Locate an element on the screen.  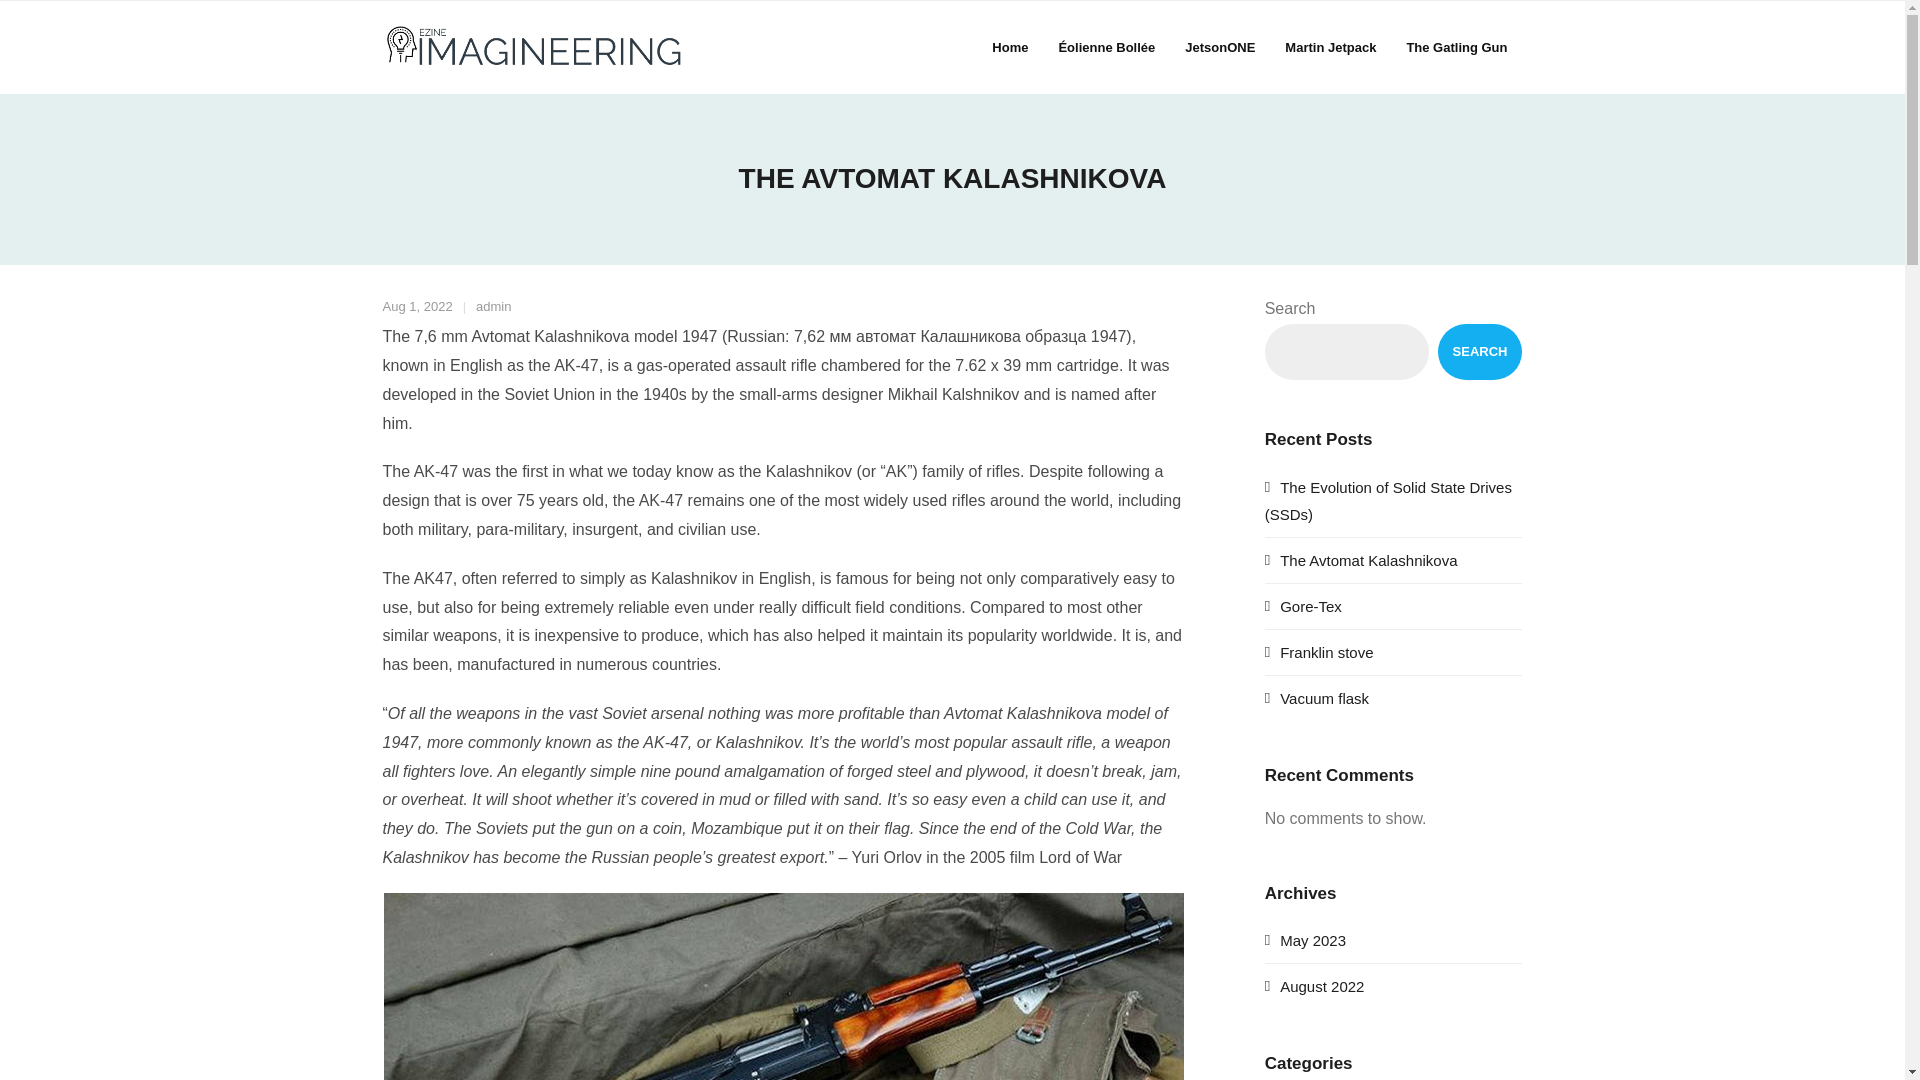
May 2023 is located at coordinates (1305, 940).